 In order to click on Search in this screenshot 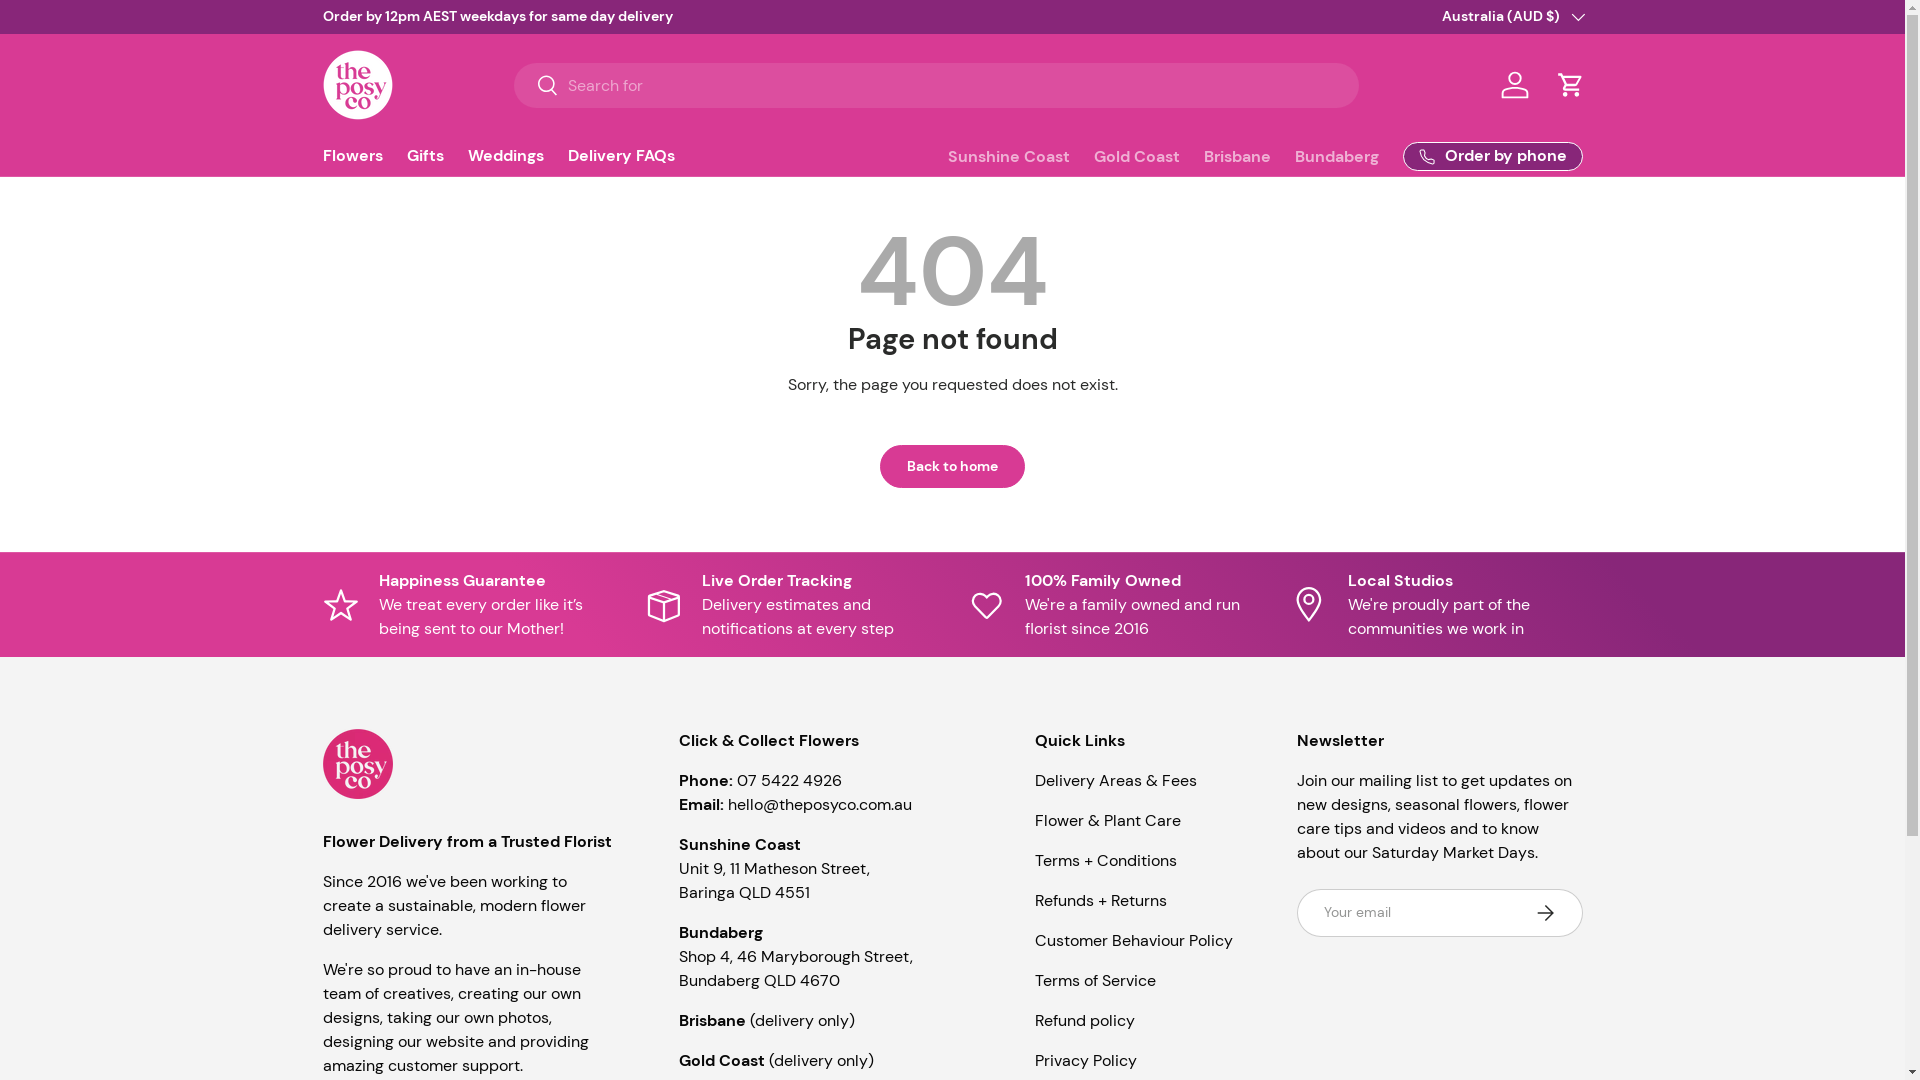, I will do `click(536, 86)`.